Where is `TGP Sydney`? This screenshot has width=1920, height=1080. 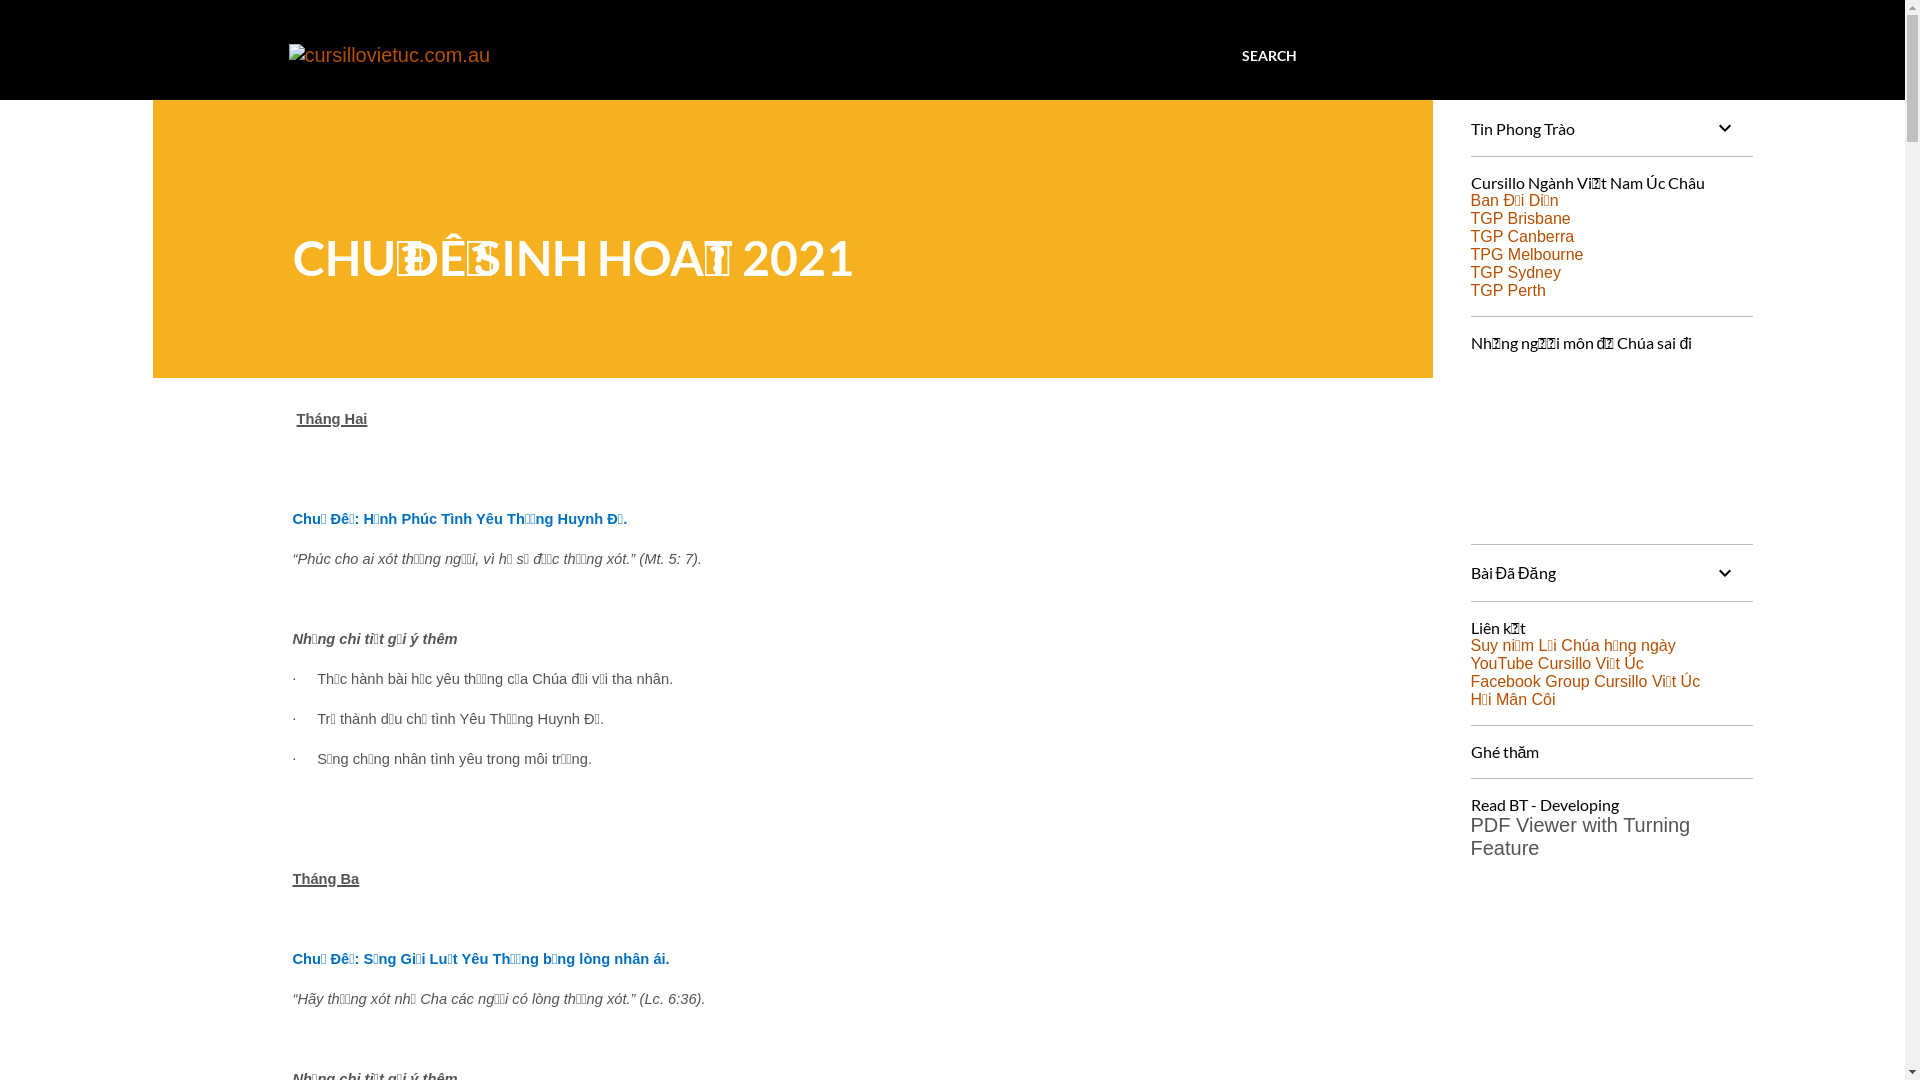 TGP Sydney is located at coordinates (1515, 272).